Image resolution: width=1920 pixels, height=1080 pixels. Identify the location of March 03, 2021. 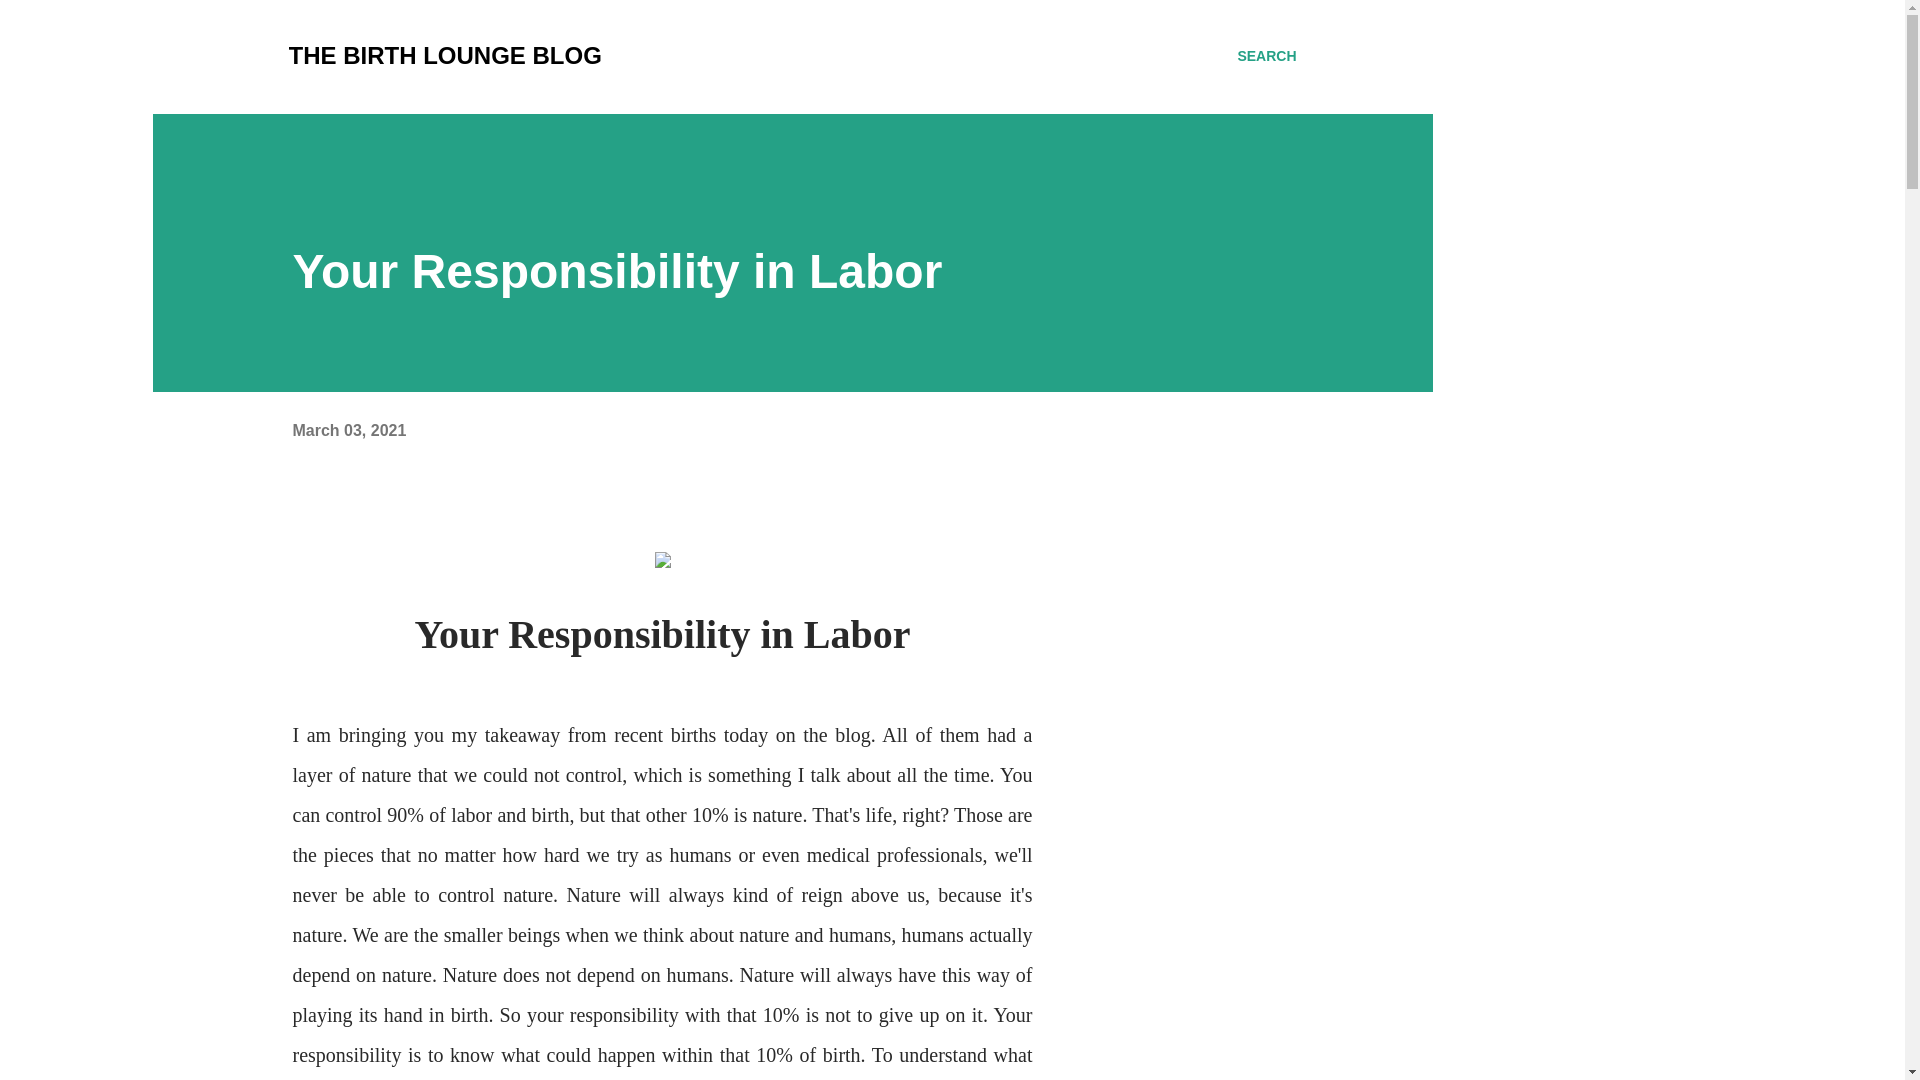
(348, 430).